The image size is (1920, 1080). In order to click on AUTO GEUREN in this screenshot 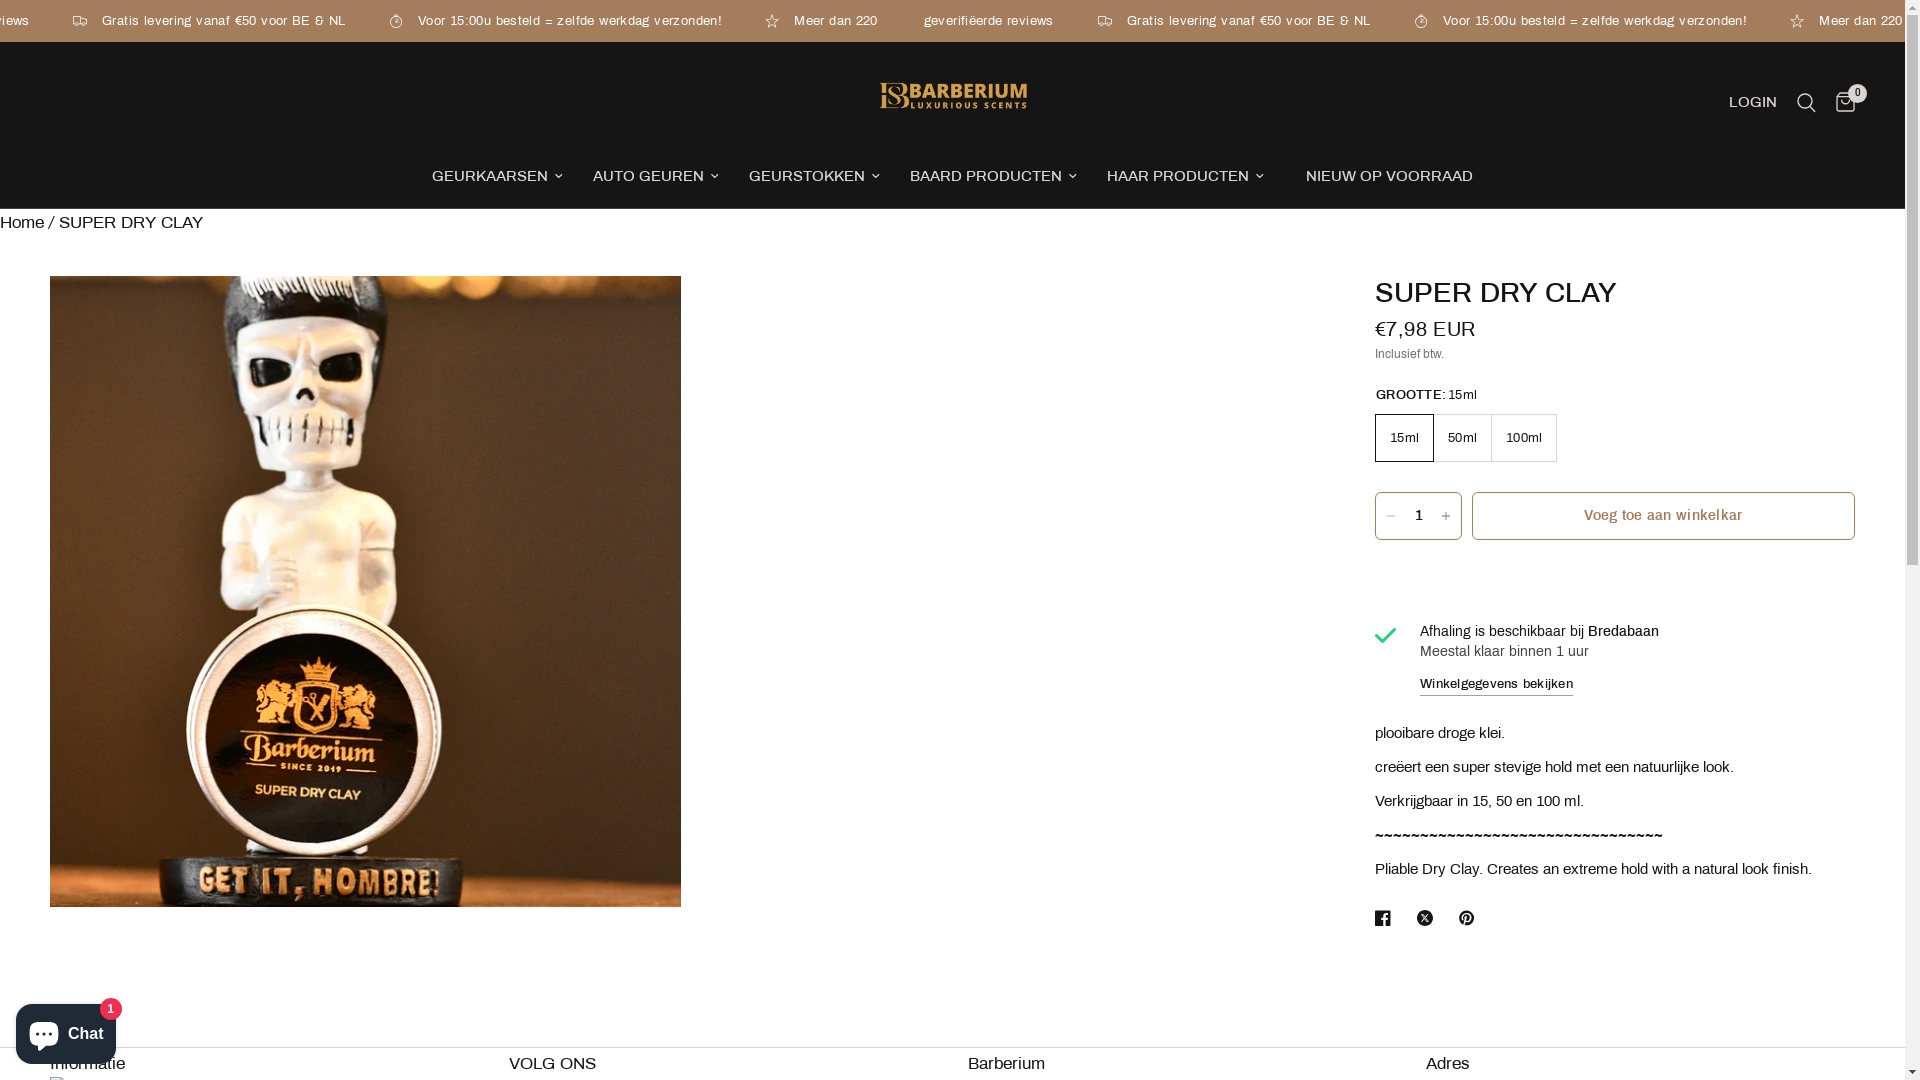, I will do `click(656, 176)`.